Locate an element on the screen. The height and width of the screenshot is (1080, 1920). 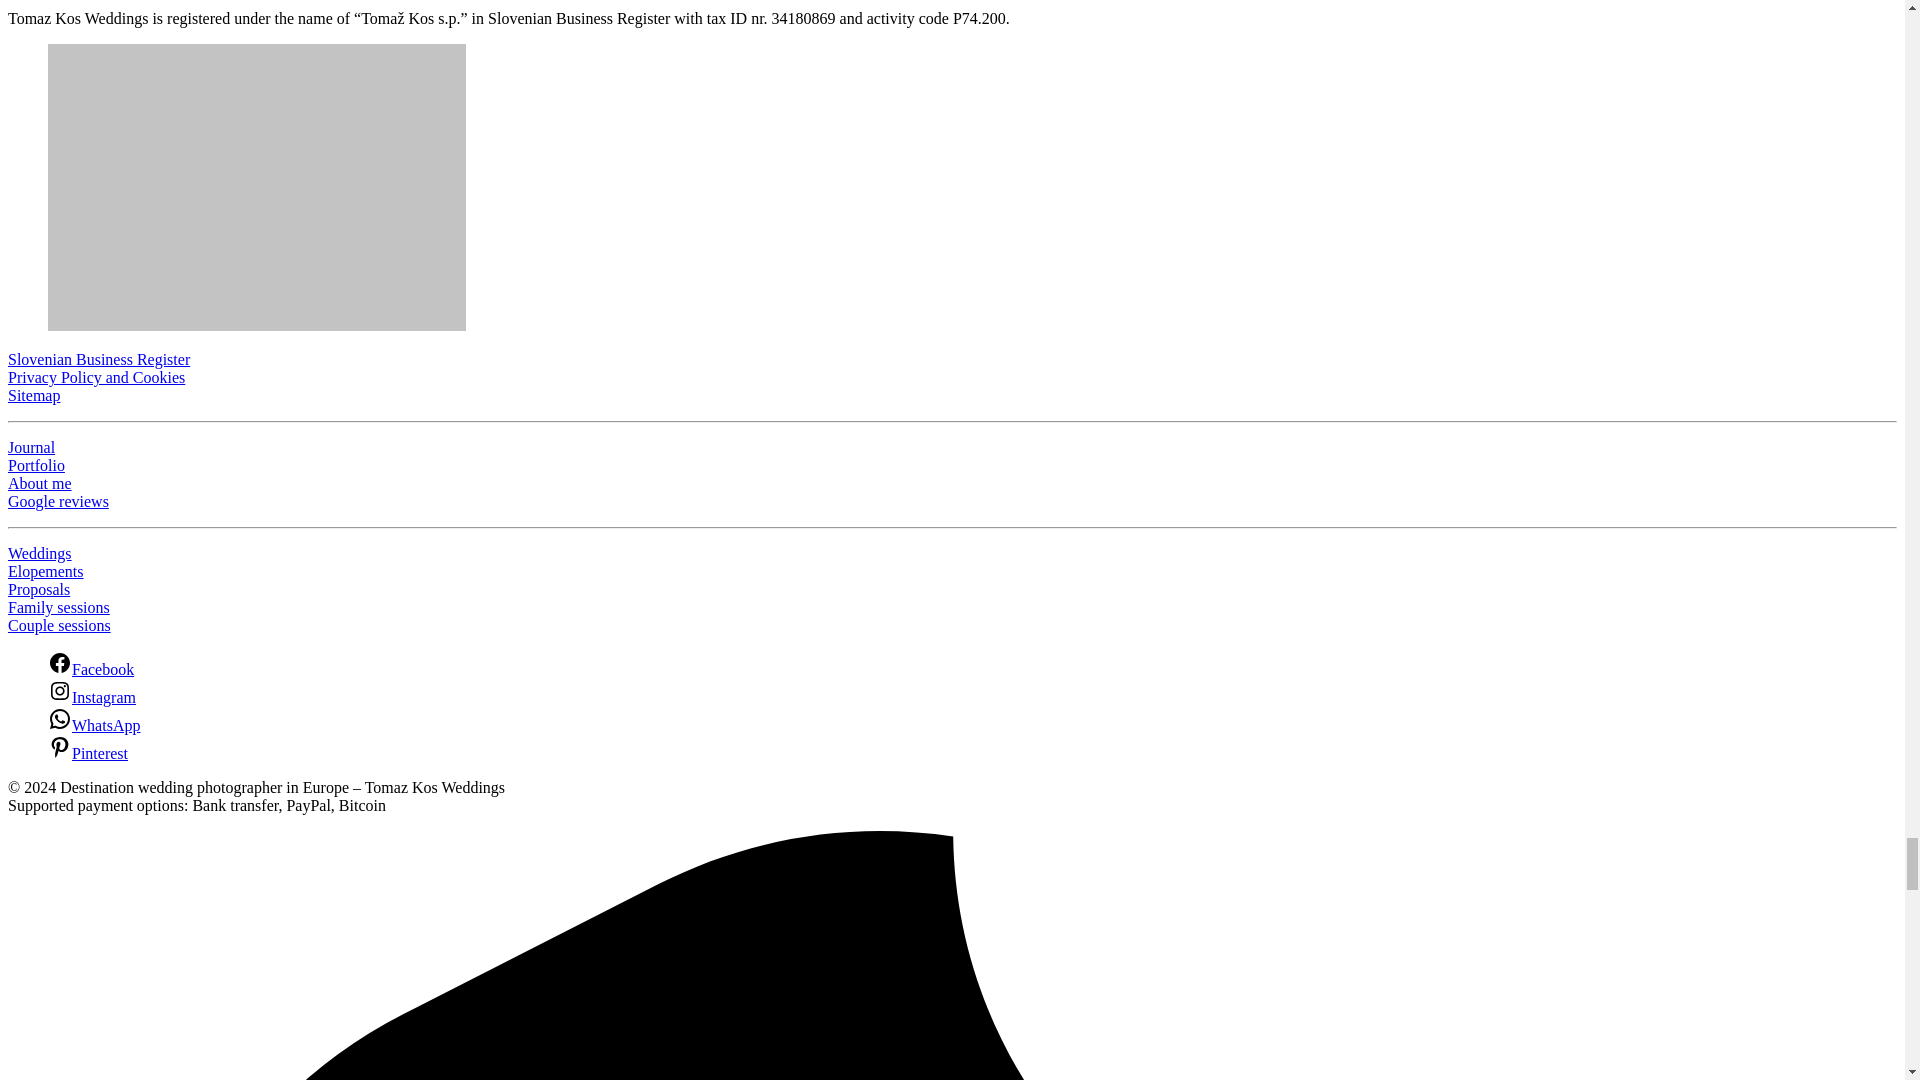
Slovenian Business Register is located at coordinates (98, 360).